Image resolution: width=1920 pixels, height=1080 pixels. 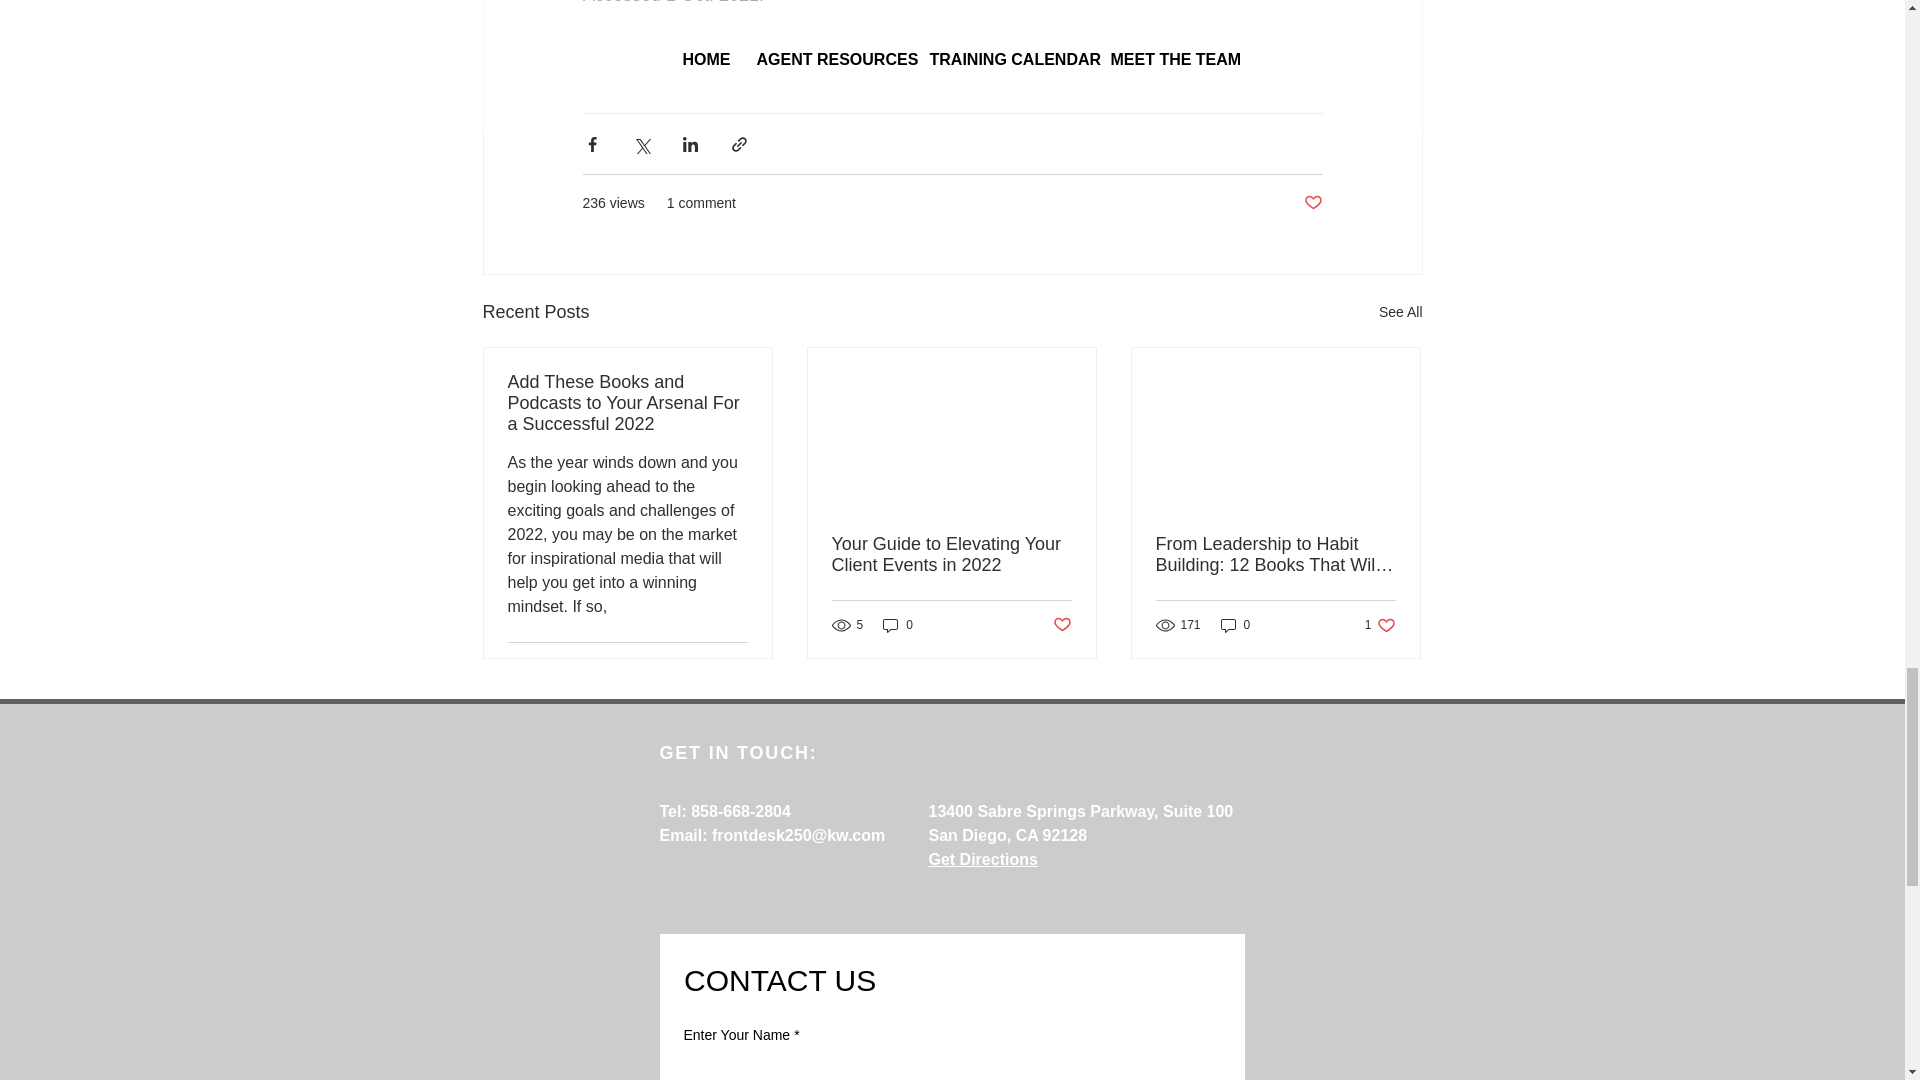 I want to click on 0, so click(x=898, y=625).